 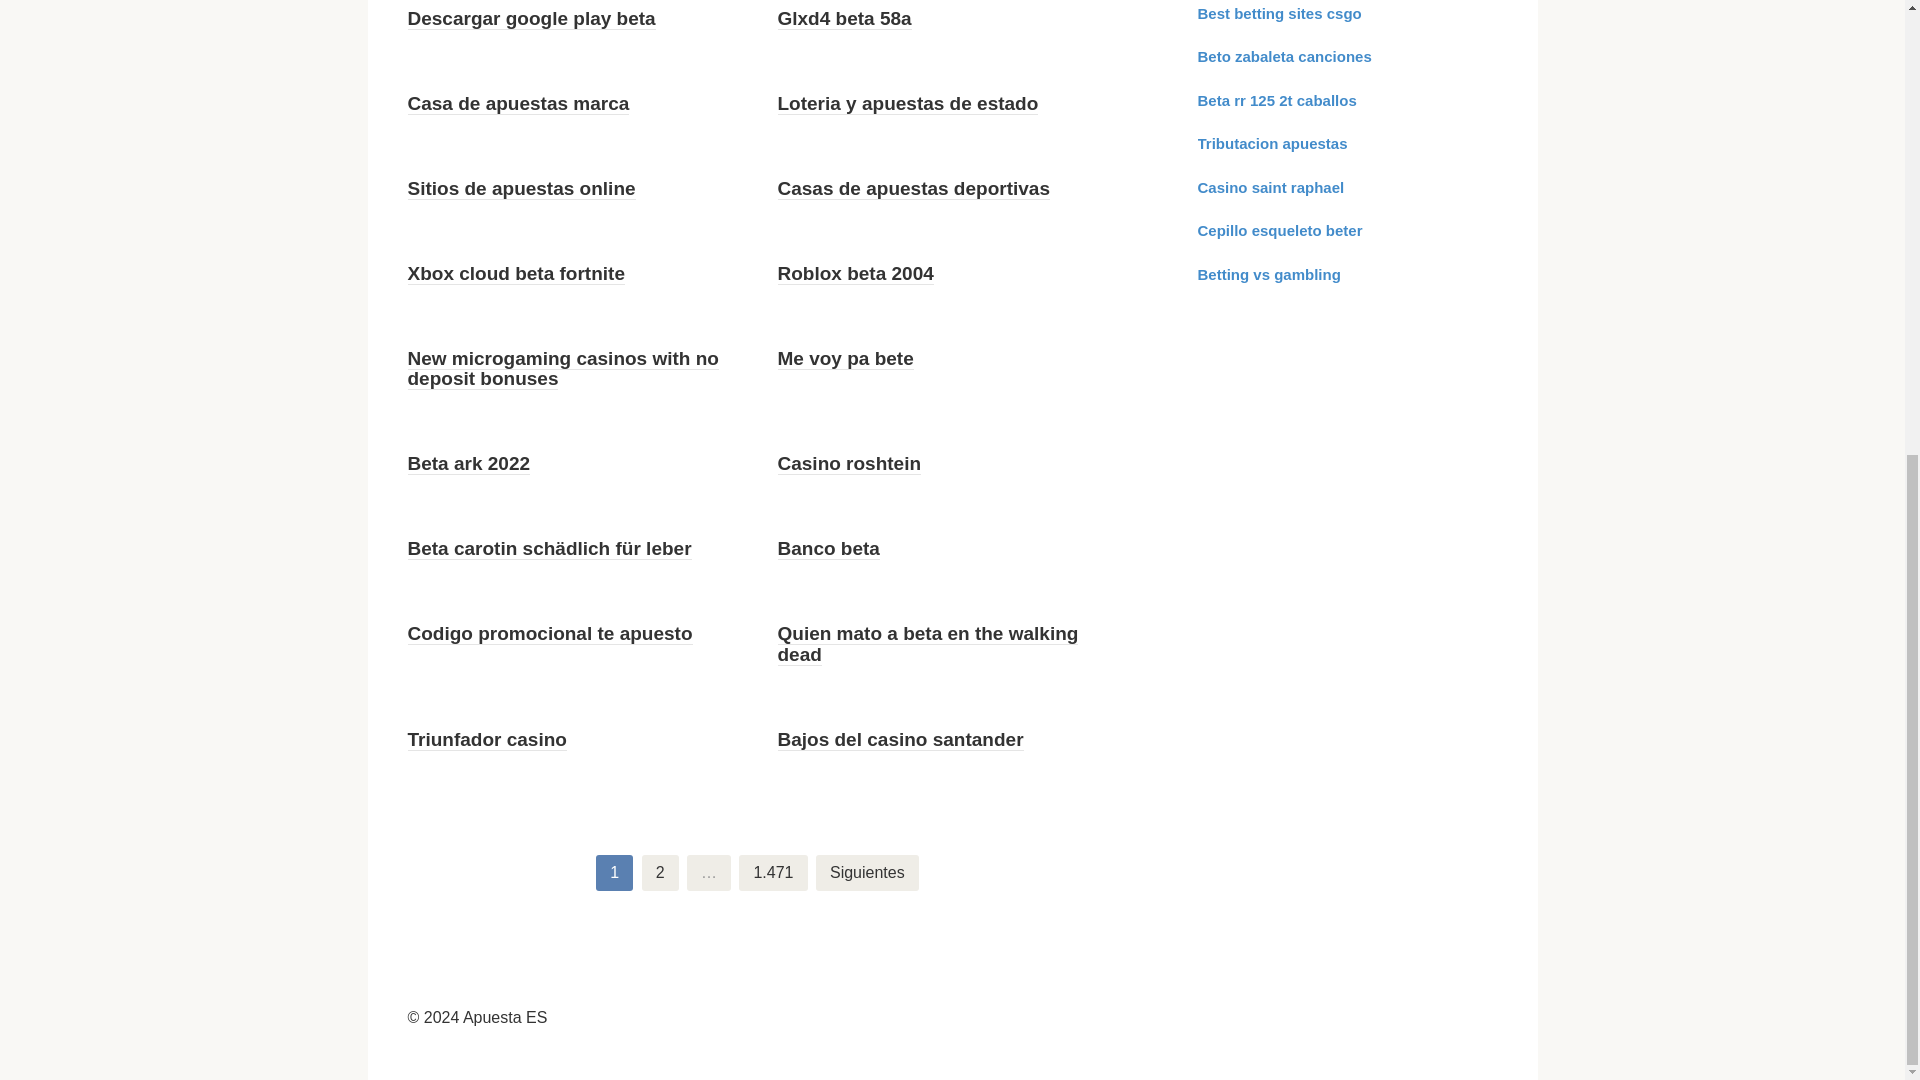 I want to click on 1.471, so click(x=772, y=873).